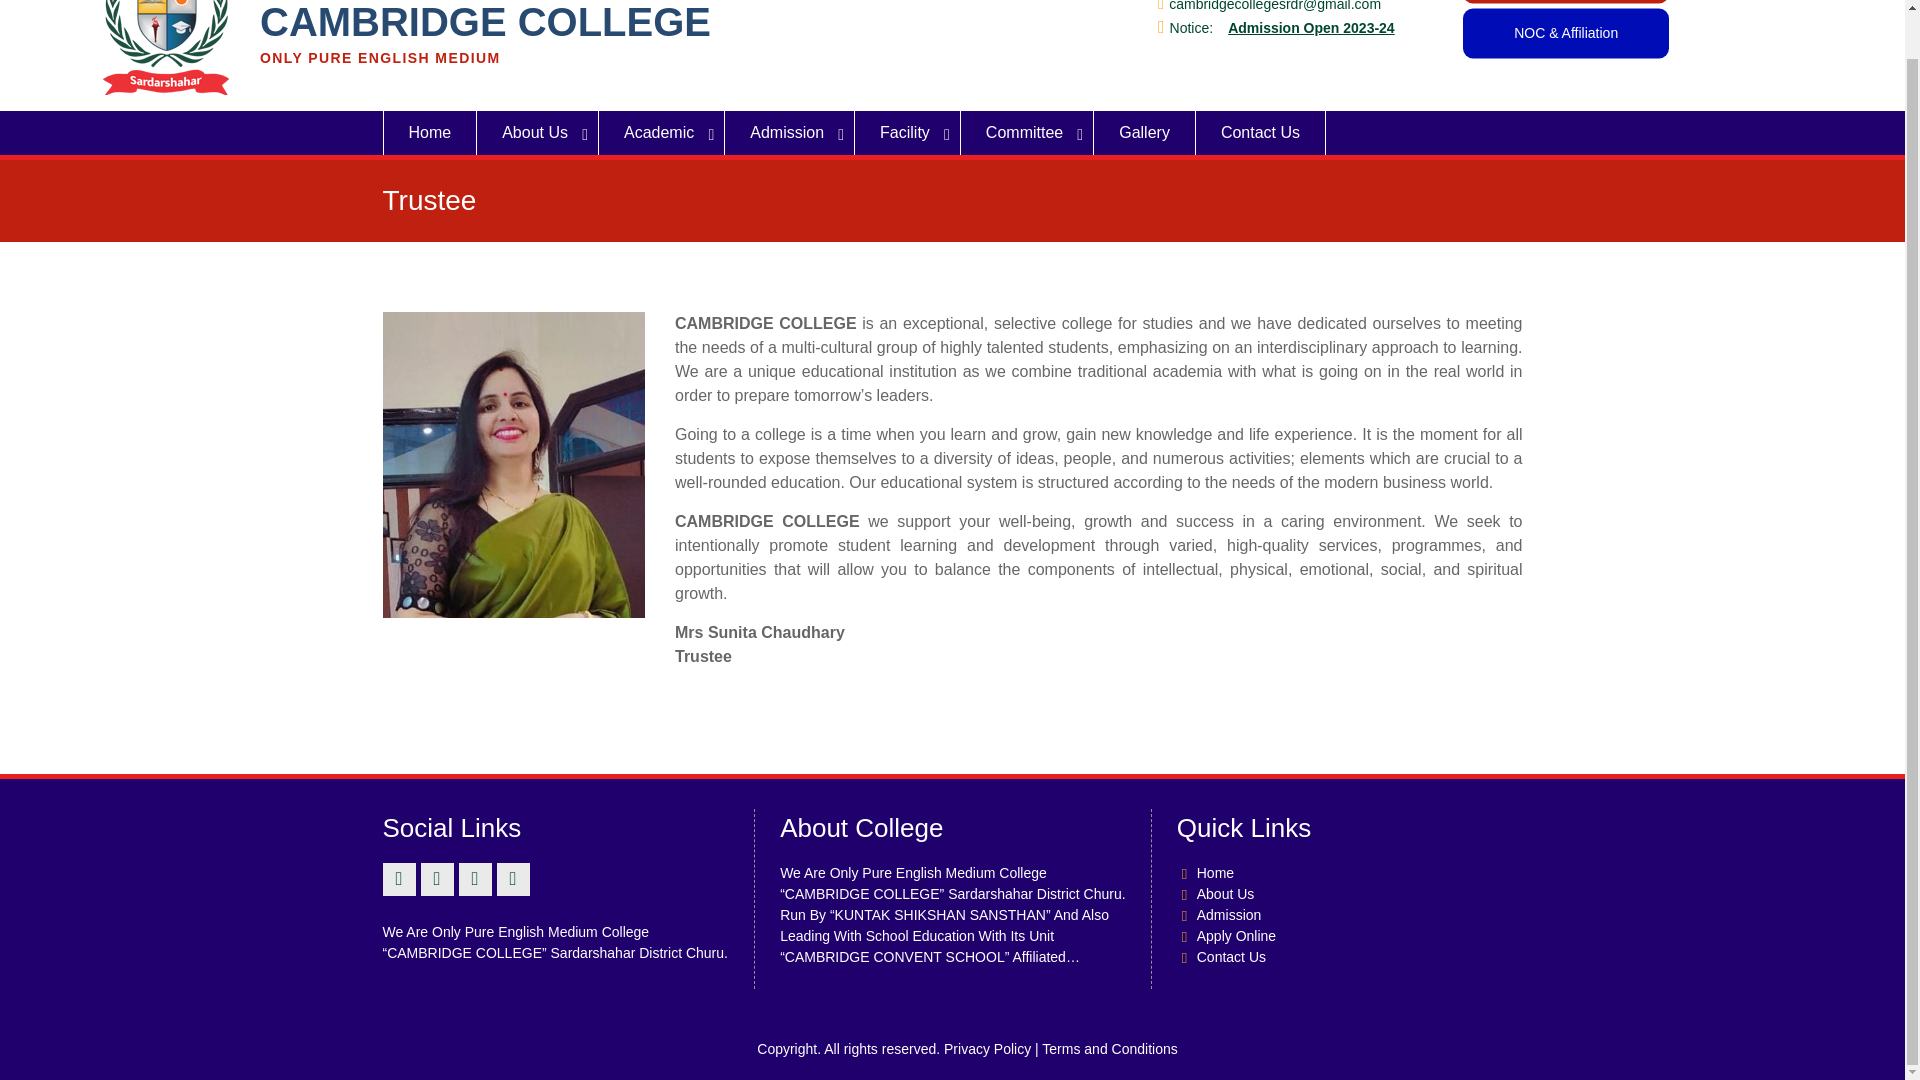 This screenshot has height=1080, width=1920. Describe the element at coordinates (908, 133) in the screenshot. I see `Facility` at that location.